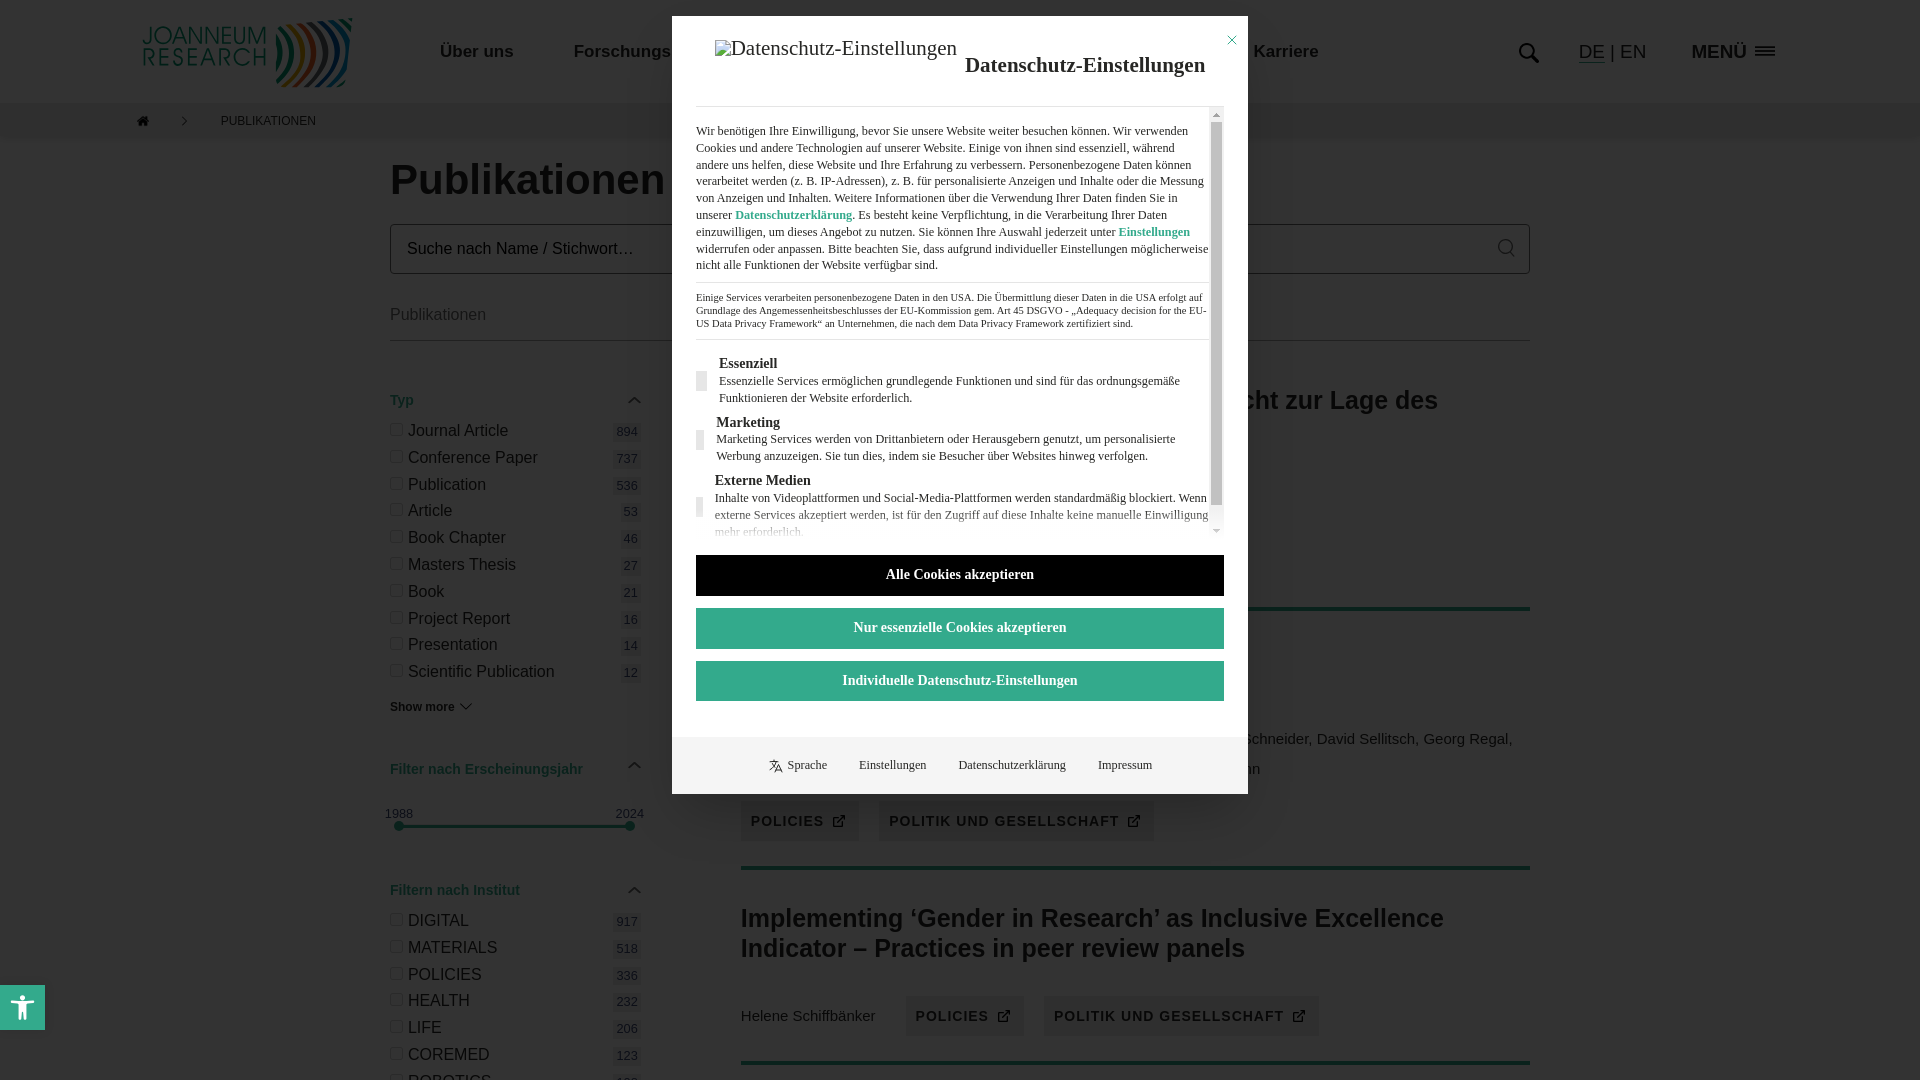 The image size is (1920, 1080). What do you see at coordinates (396, 918) in the screenshot?
I see `Scientific publication` at bounding box center [396, 918].